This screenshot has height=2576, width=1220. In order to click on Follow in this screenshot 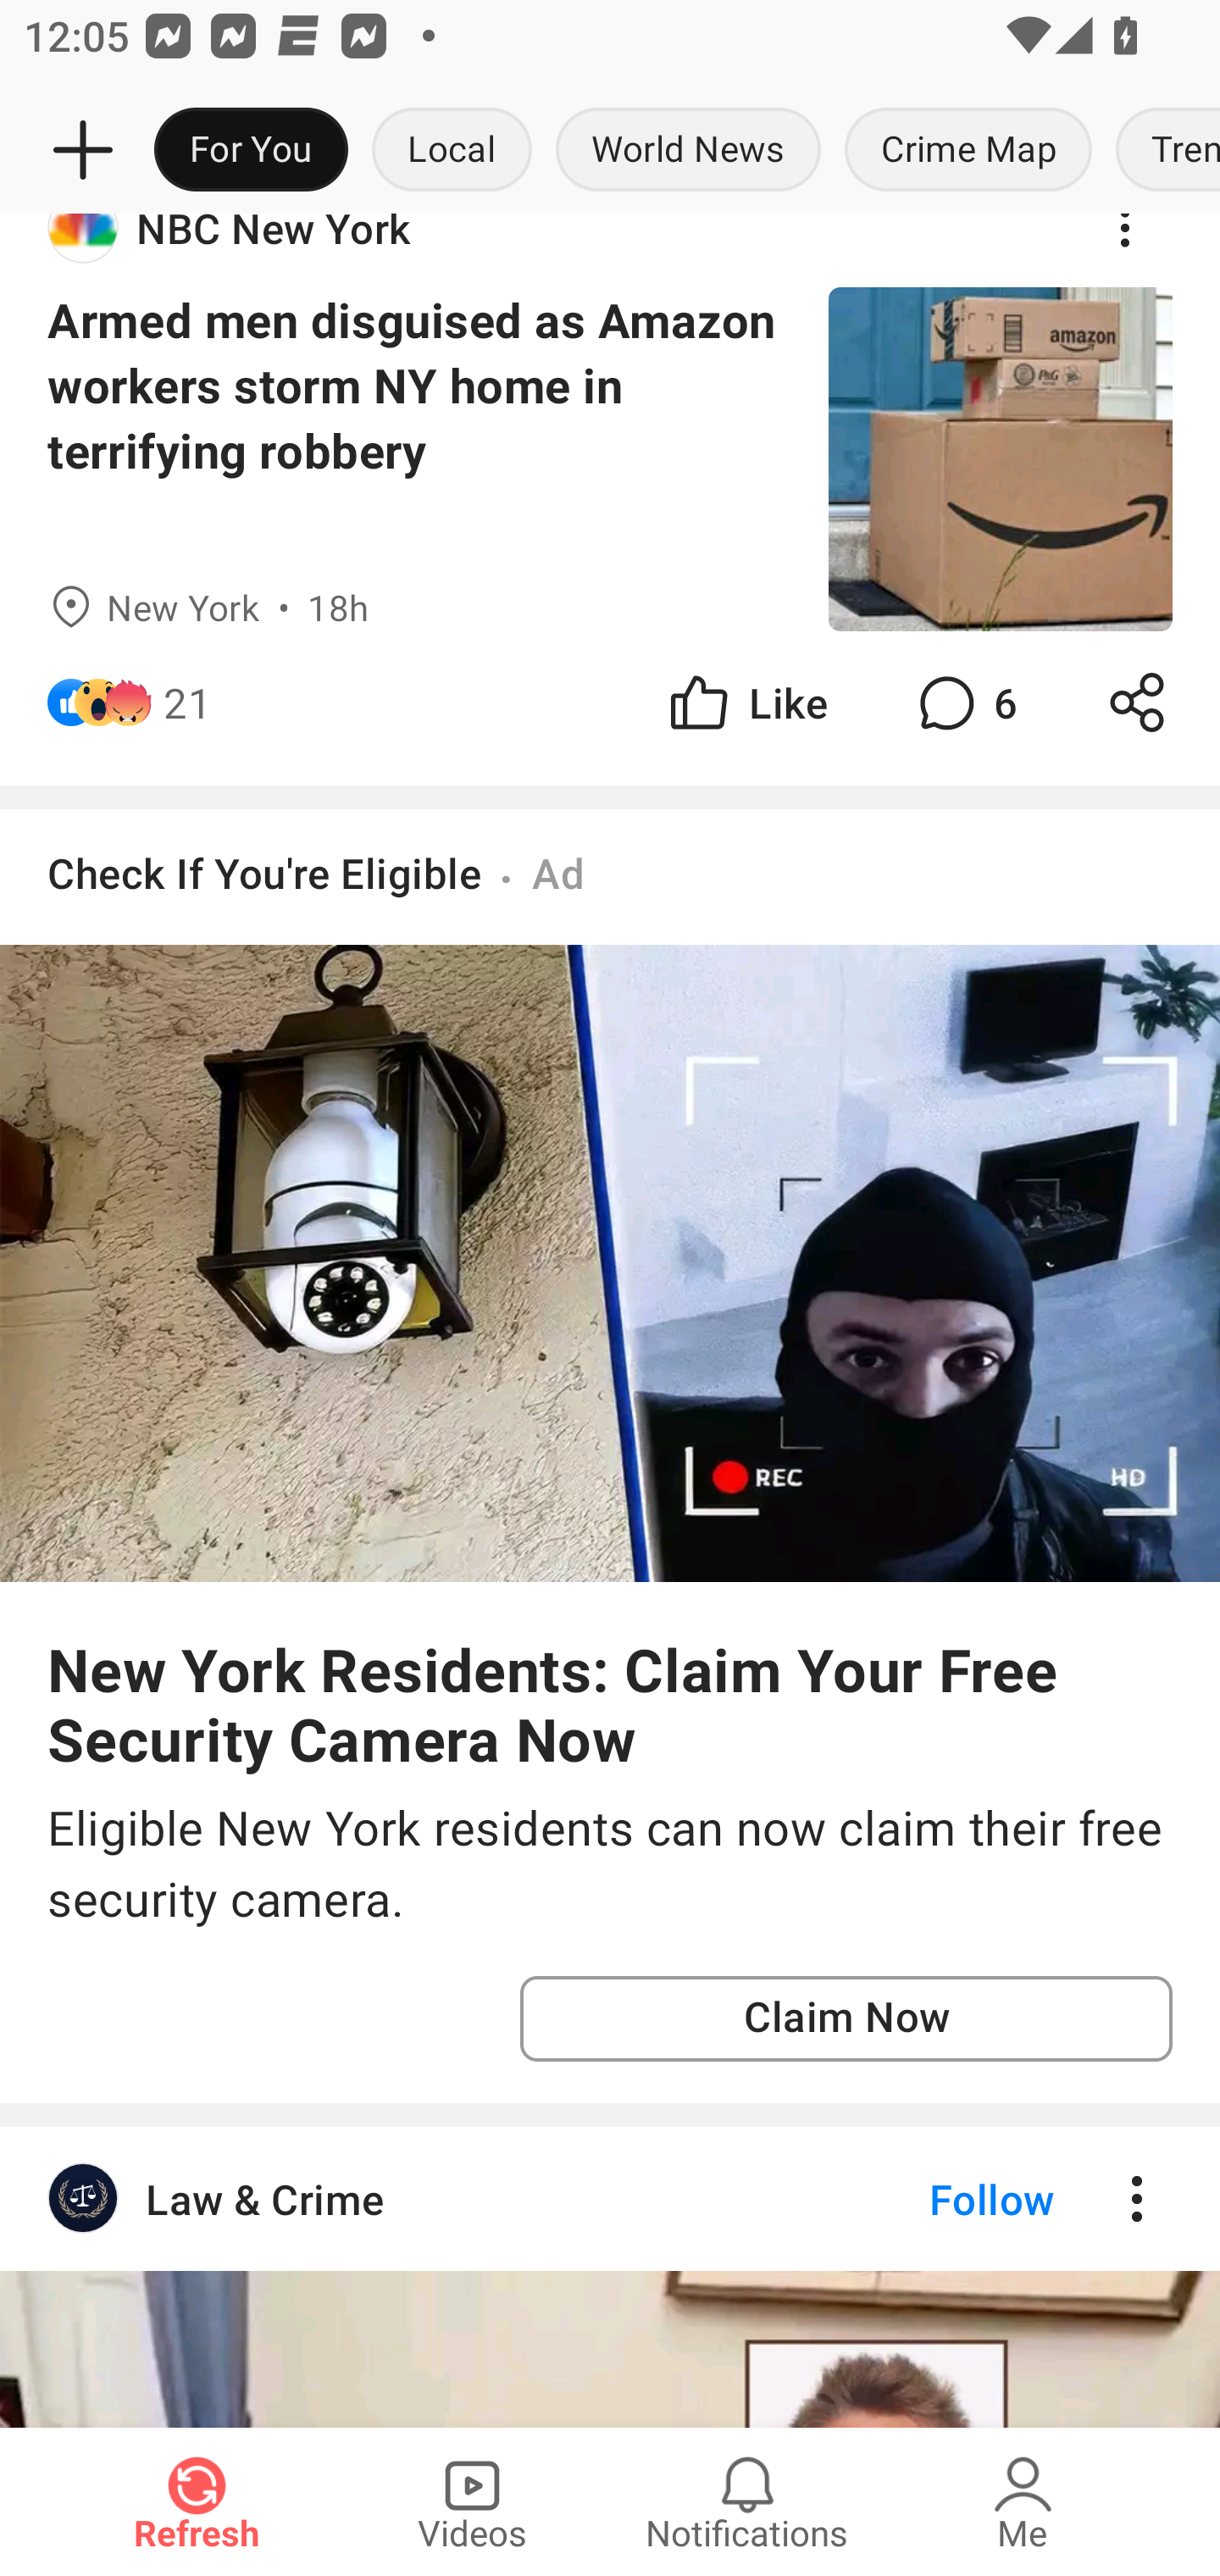, I will do `click(935, 2200)`.